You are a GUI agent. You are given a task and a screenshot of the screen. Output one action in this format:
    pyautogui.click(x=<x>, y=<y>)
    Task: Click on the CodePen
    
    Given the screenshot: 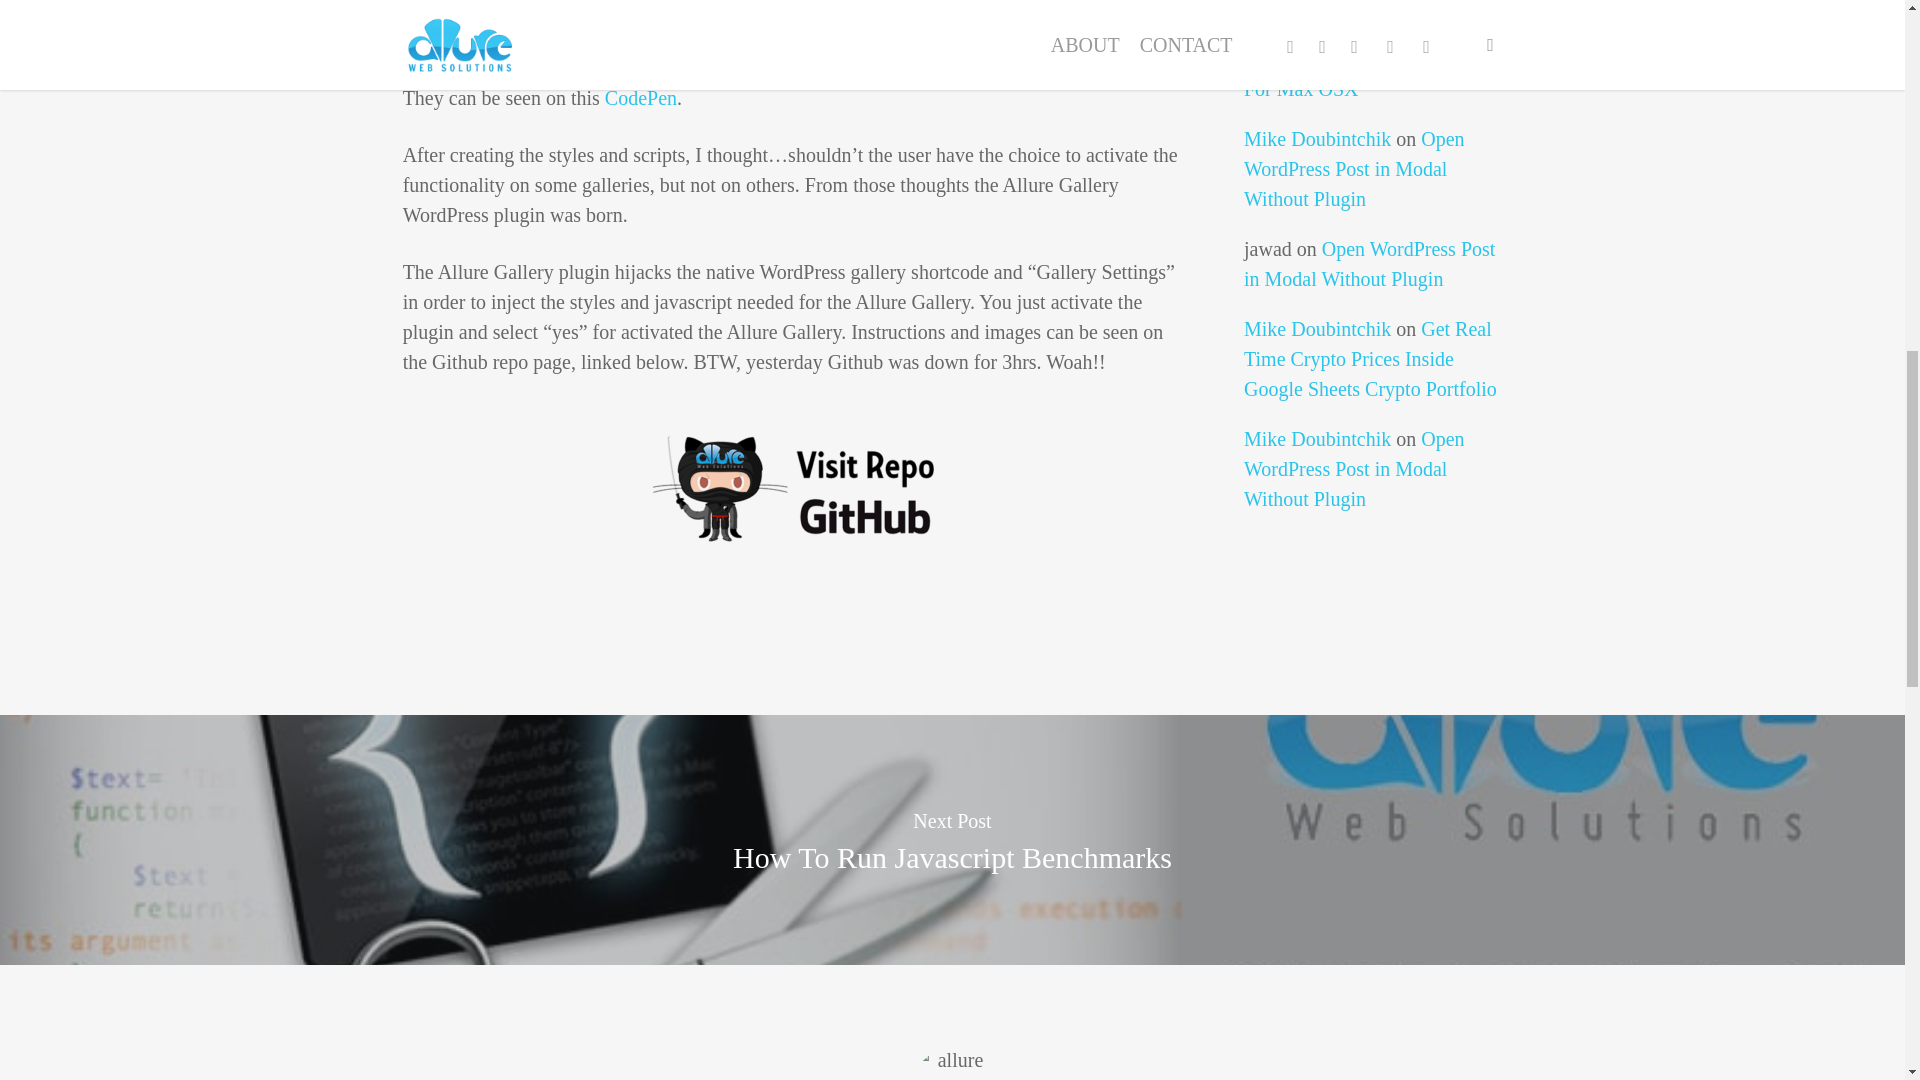 What is the action you would take?
    pyautogui.click(x=640, y=98)
    